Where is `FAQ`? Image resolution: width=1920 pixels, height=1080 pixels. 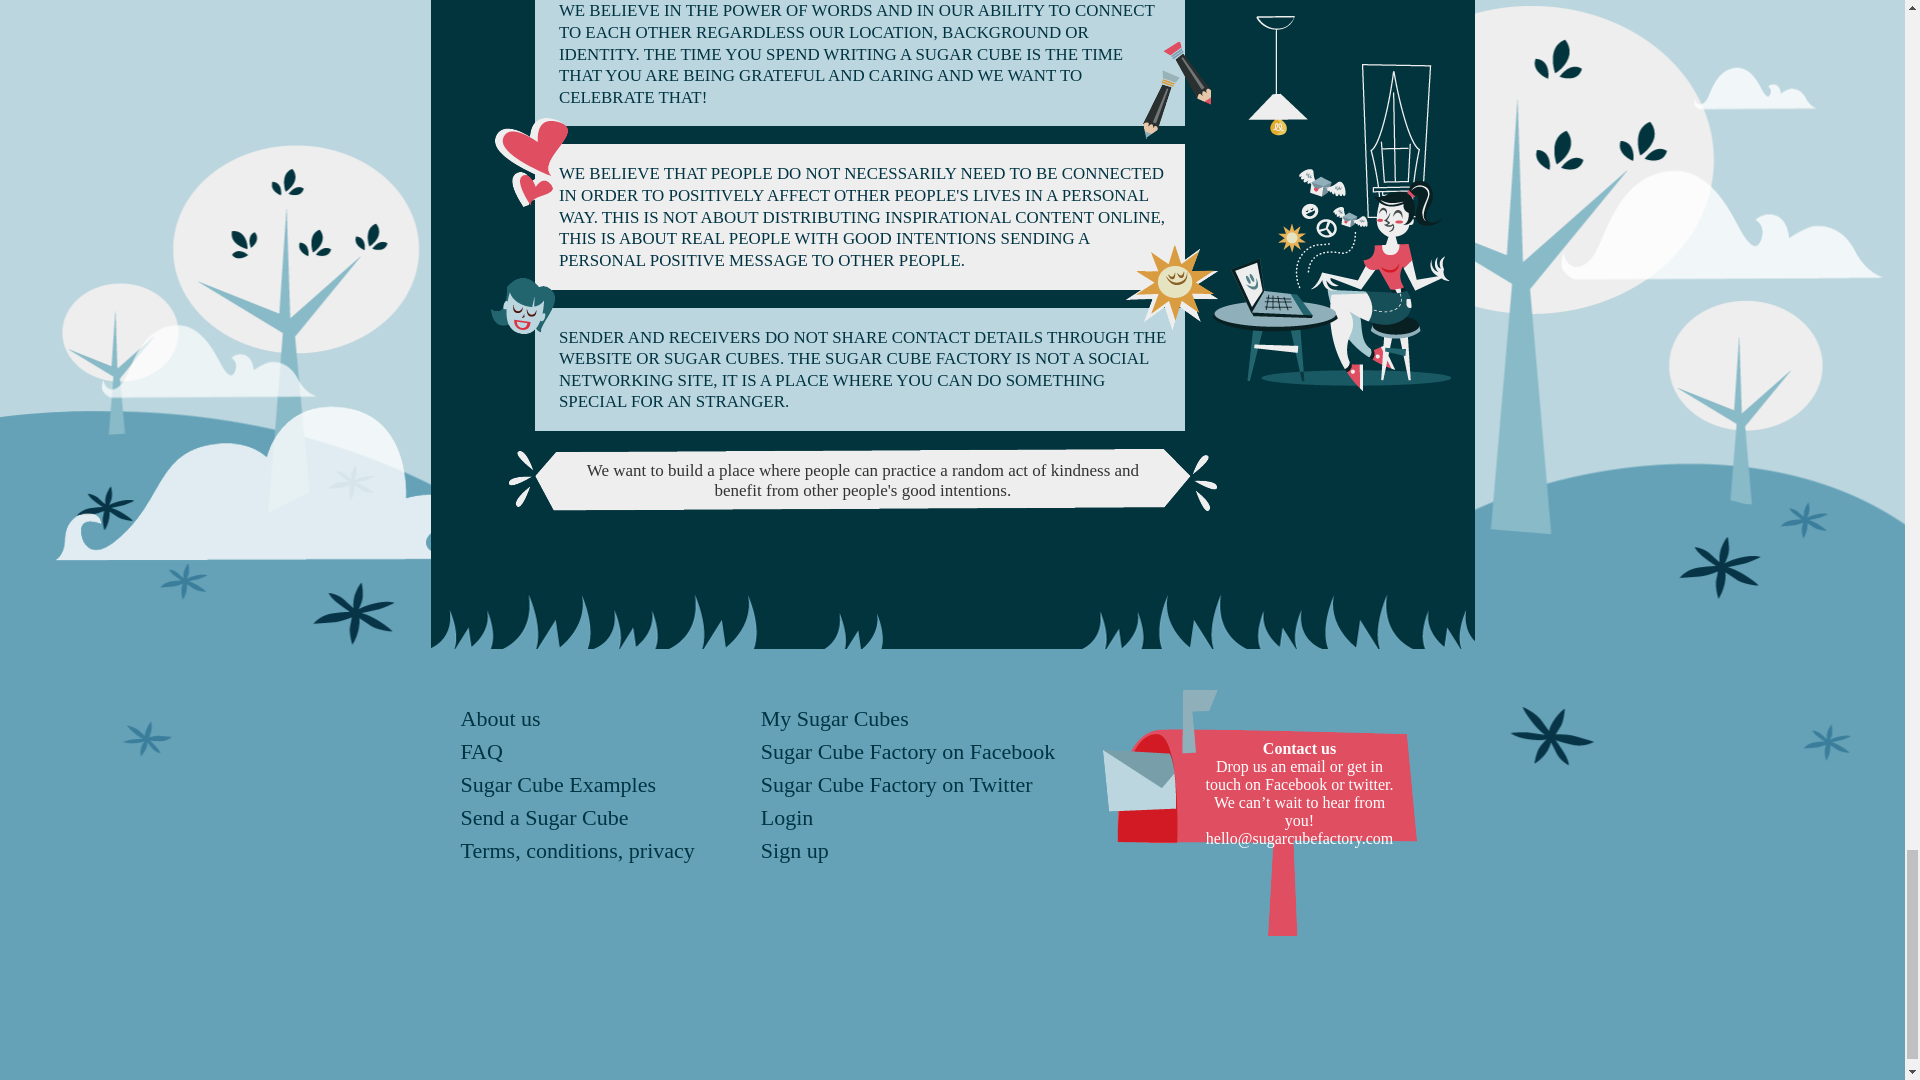 FAQ is located at coordinates (480, 750).